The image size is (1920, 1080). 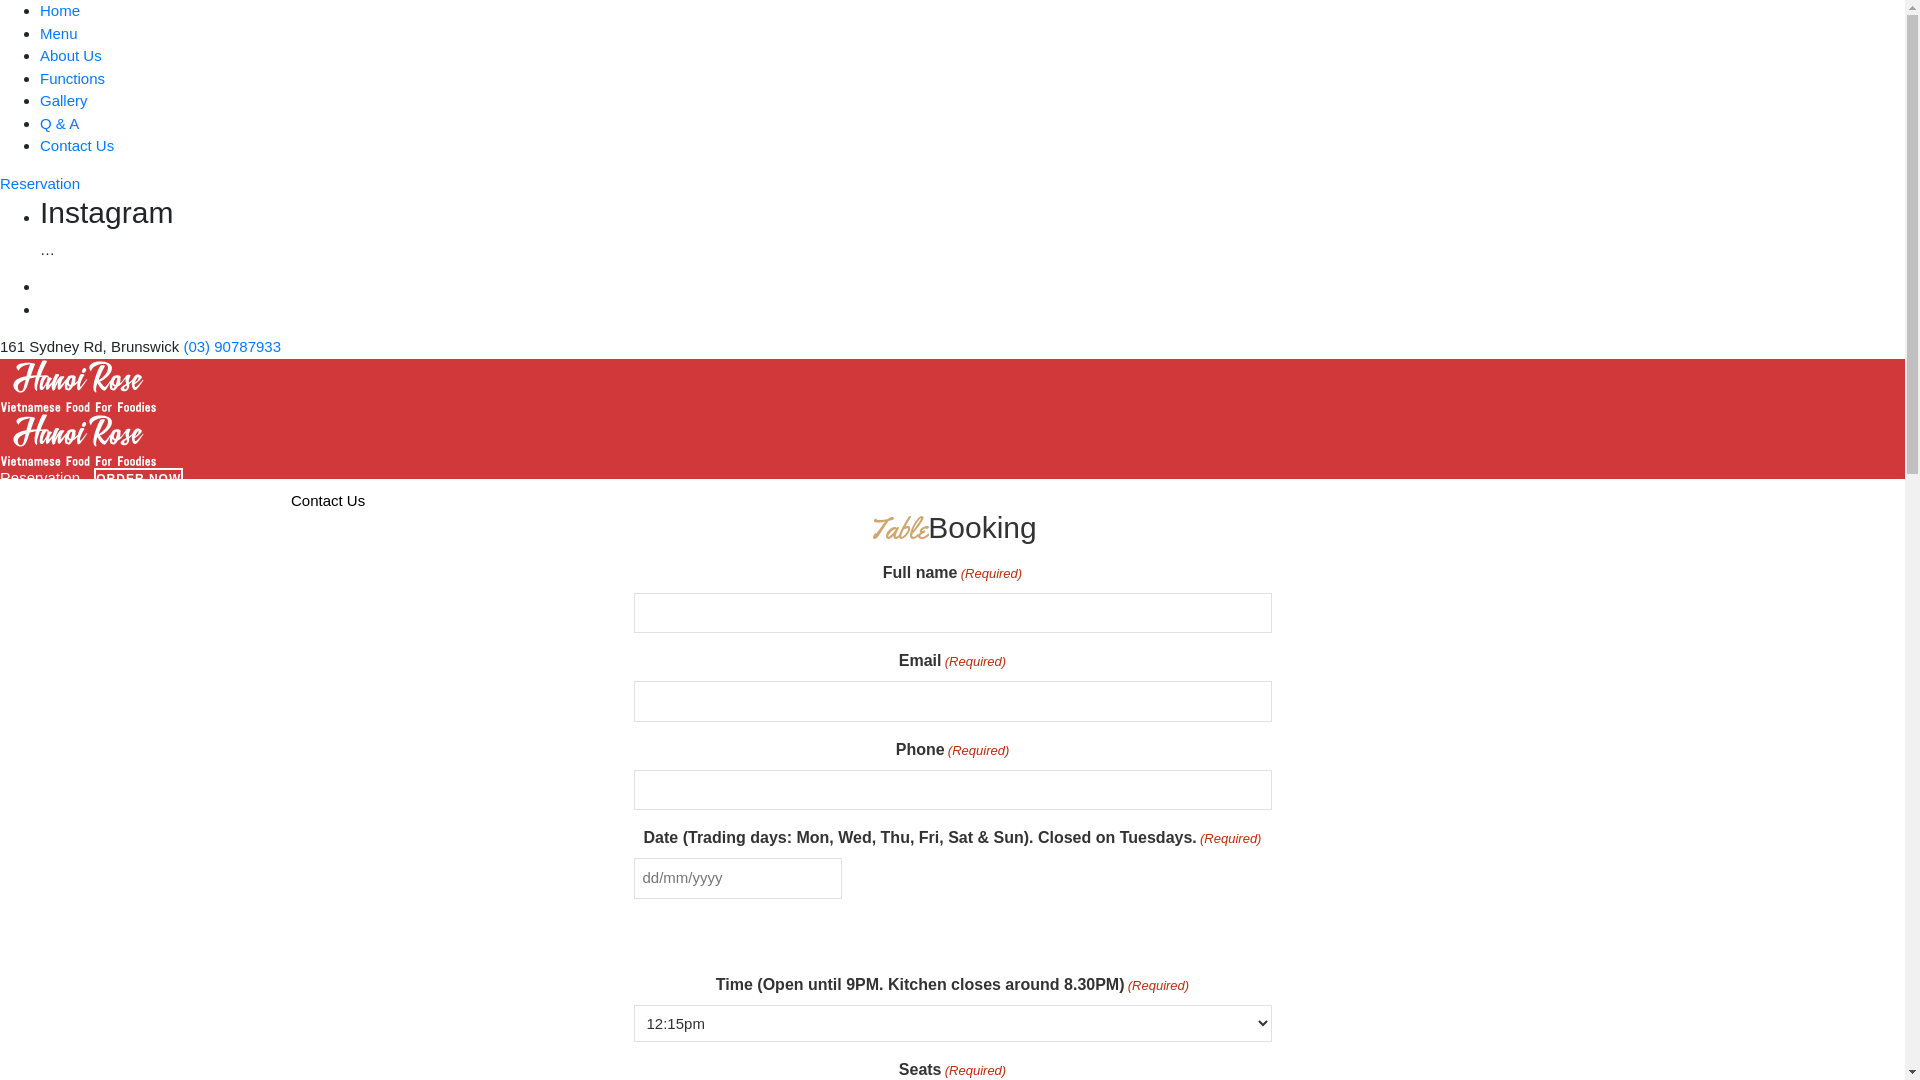 I want to click on (03) 90787933, so click(x=232, y=346).